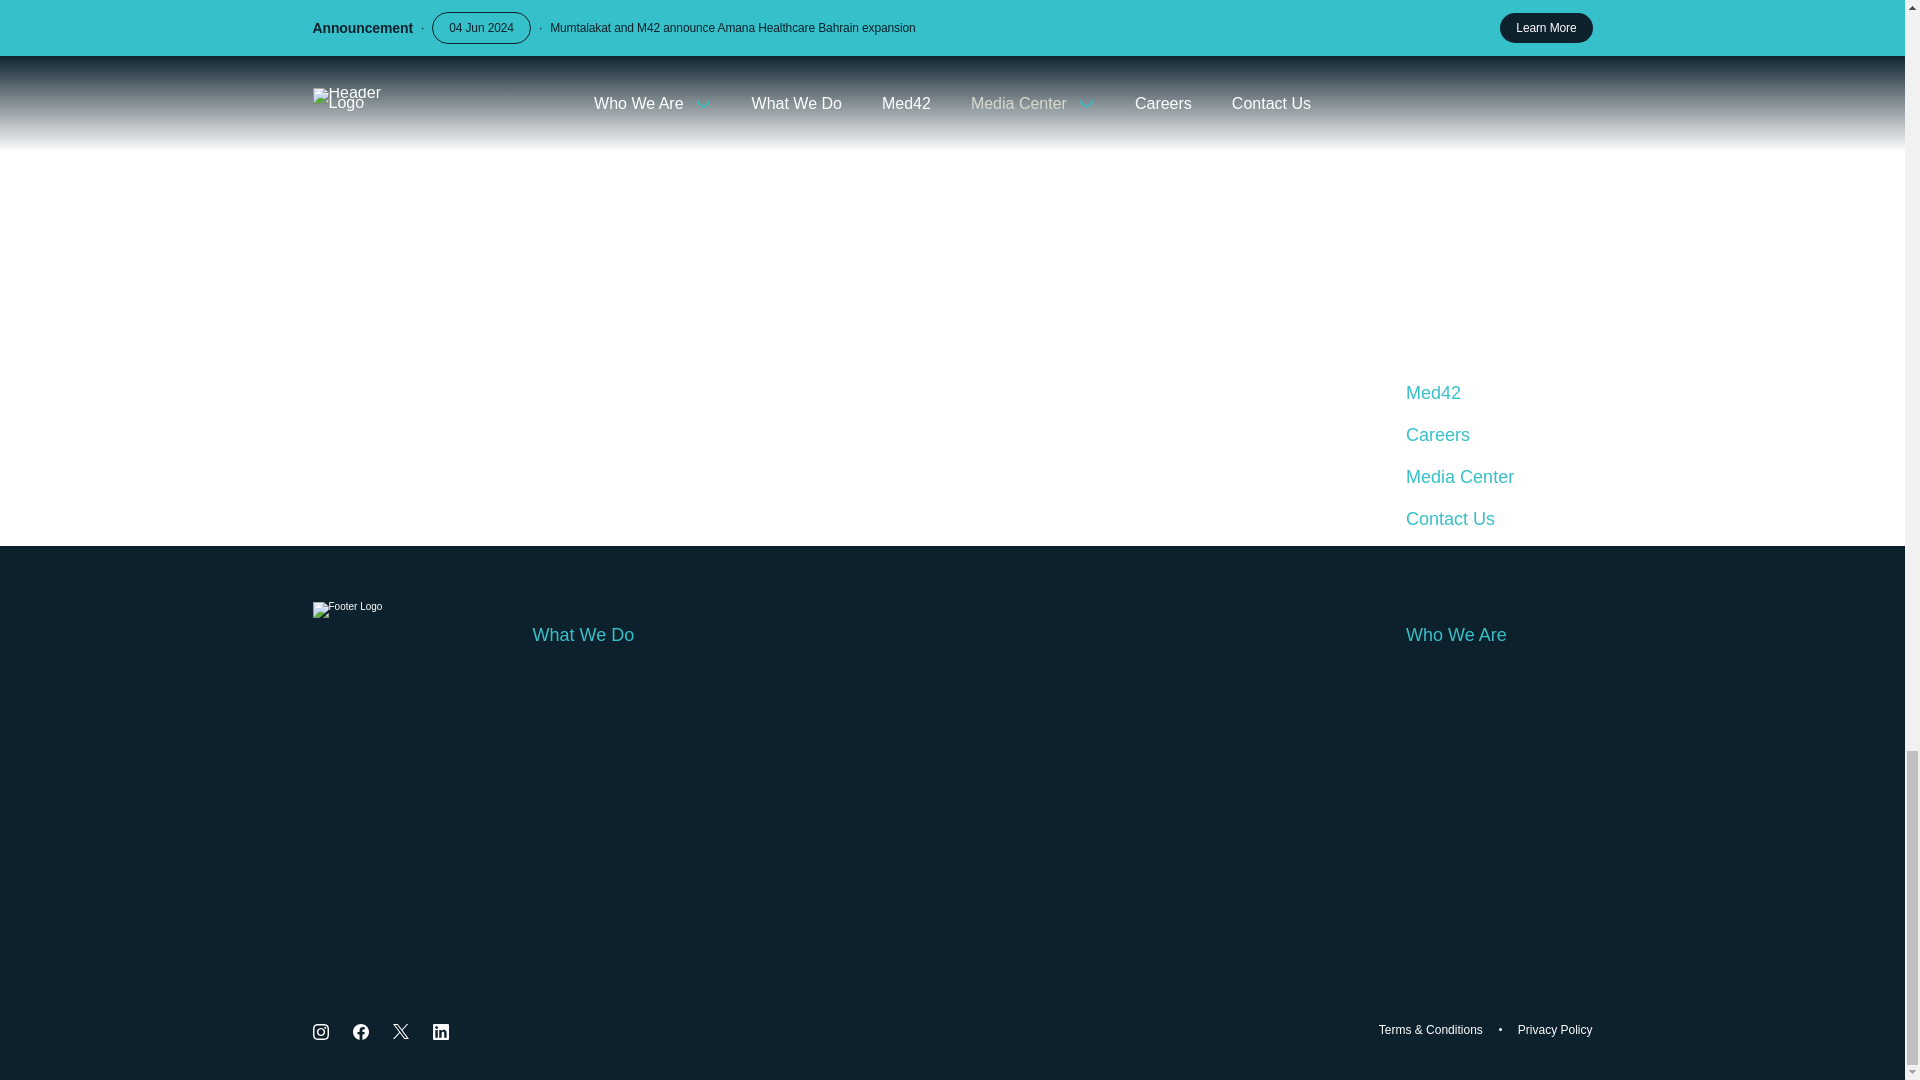  What do you see at coordinates (1498, 634) in the screenshot?
I see `Who We Are` at bounding box center [1498, 634].